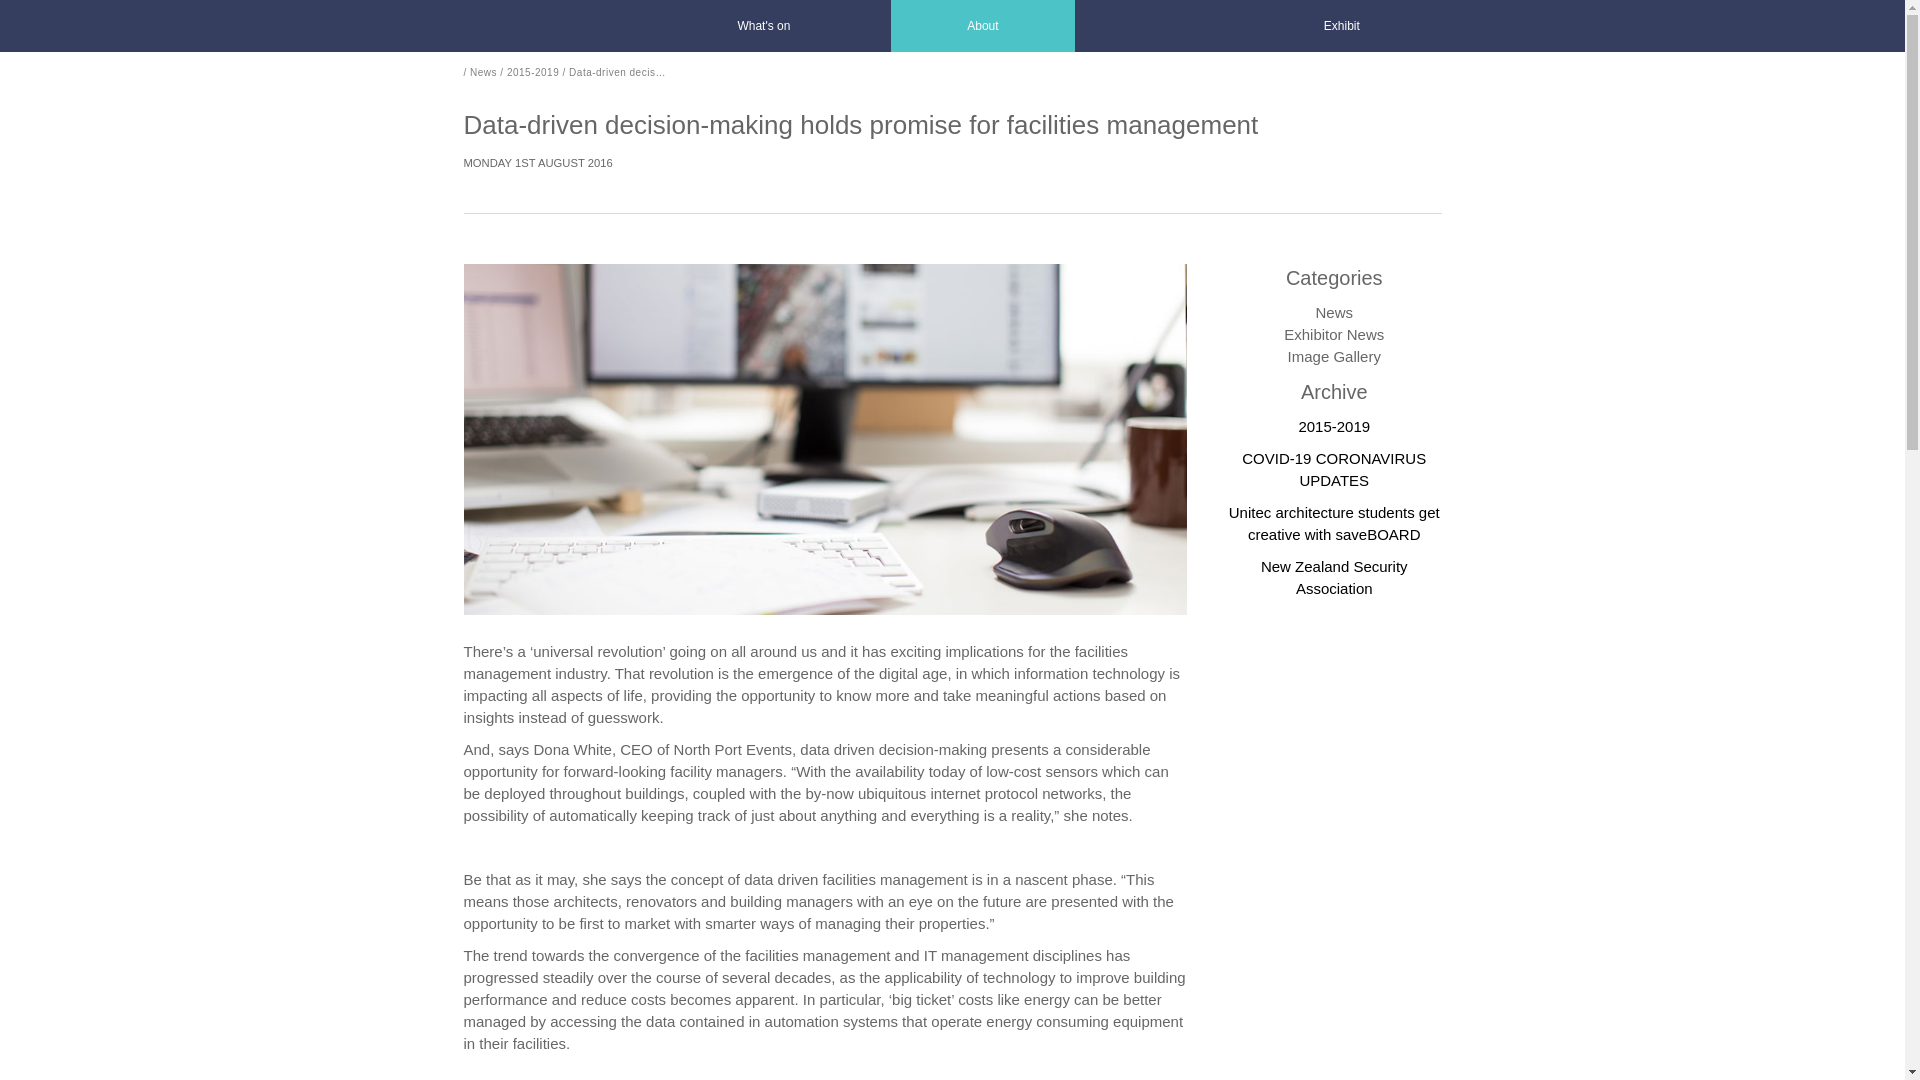 This screenshot has width=1920, height=1080. I want to click on About, so click(982, 26).